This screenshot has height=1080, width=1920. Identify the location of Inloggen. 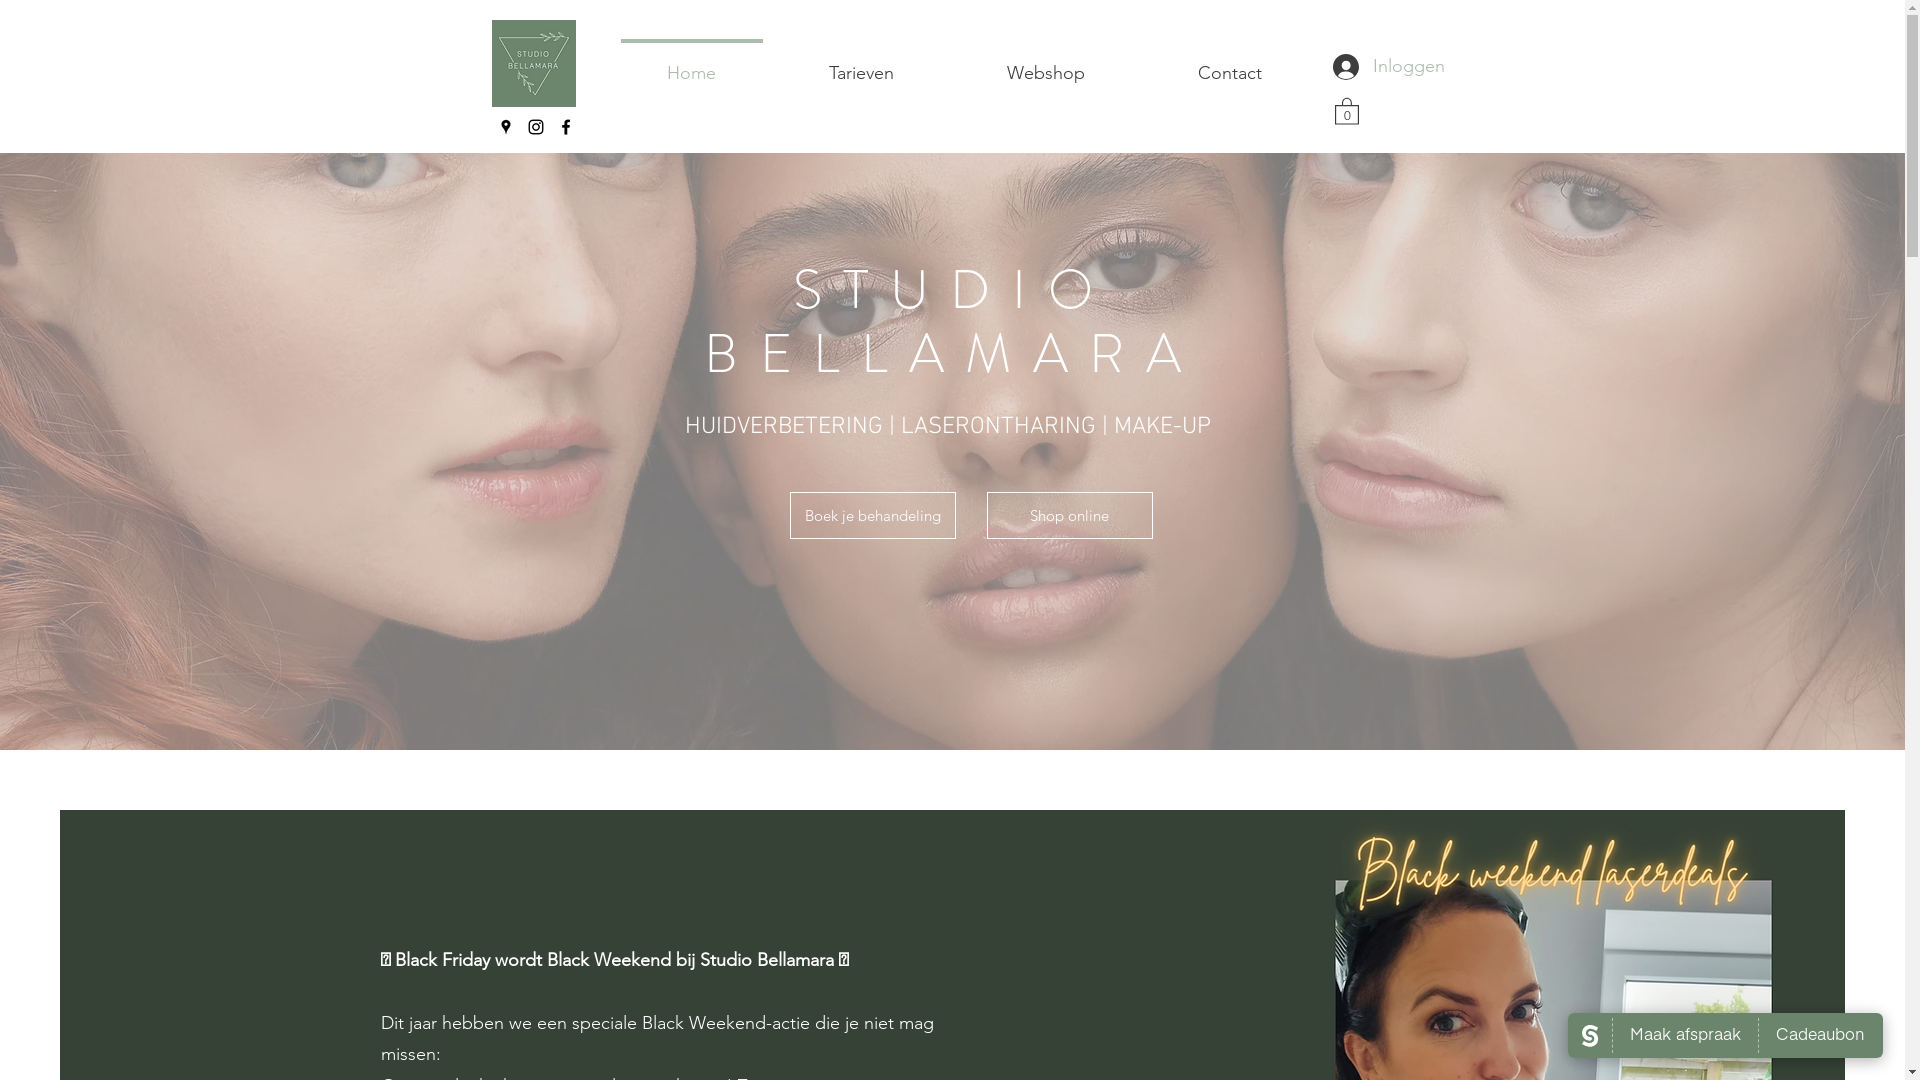
(1359, 67).